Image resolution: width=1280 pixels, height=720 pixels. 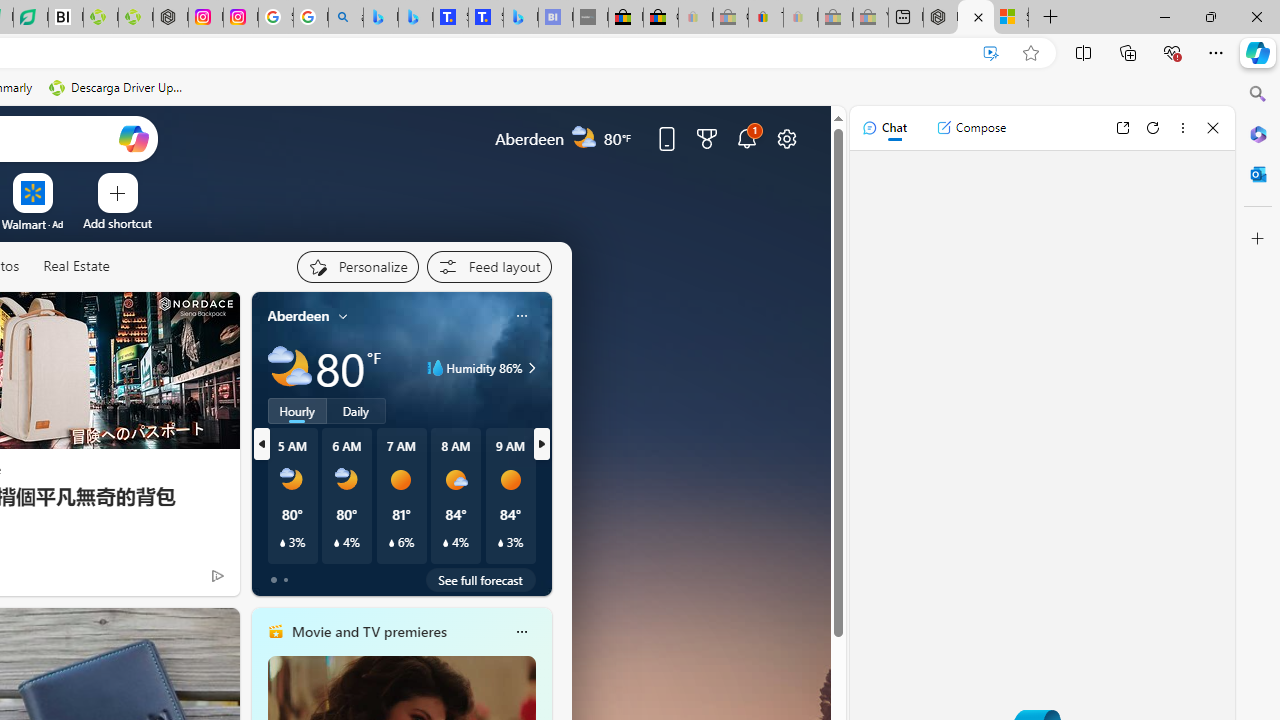 I want to click on Nvidia va a poner a prueba la paciencia de los inversores, so click(x=66, y=18).